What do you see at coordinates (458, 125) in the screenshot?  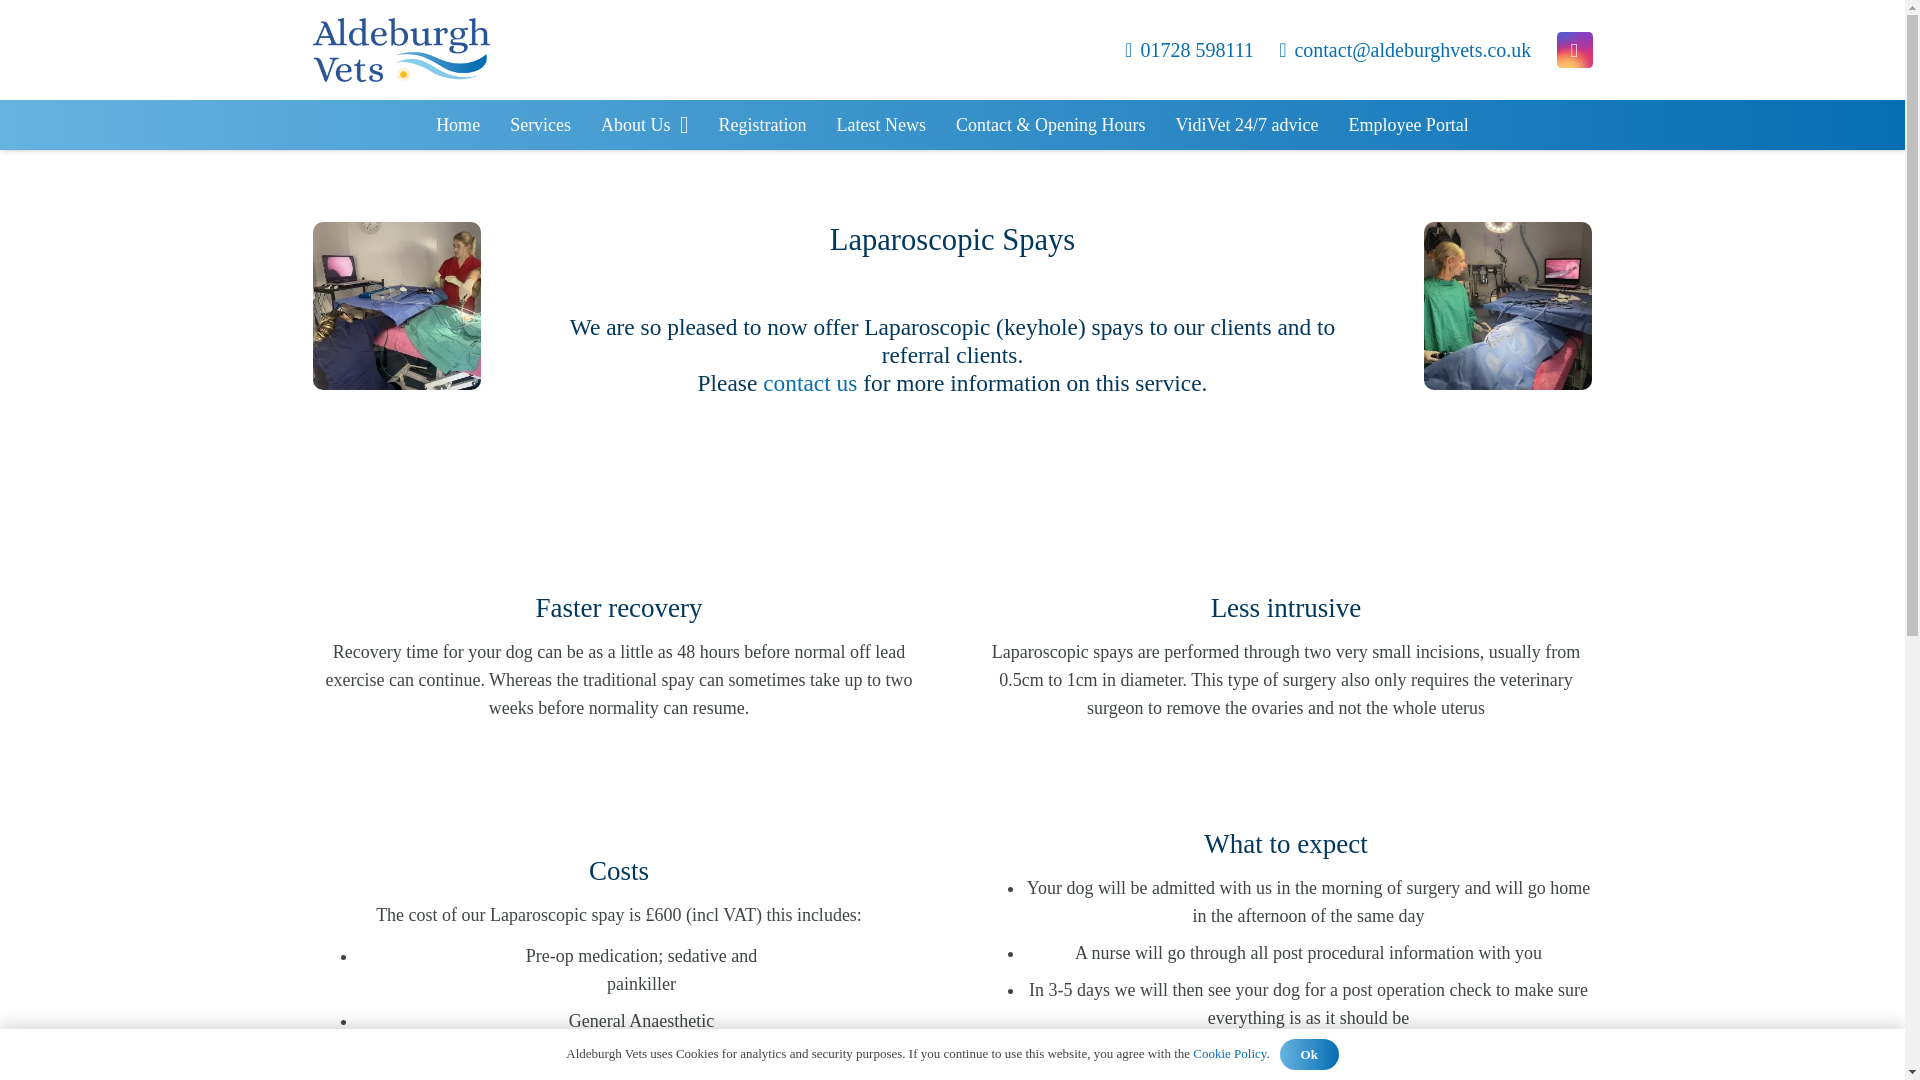 I see `Home` at bounding box center [458, 125].